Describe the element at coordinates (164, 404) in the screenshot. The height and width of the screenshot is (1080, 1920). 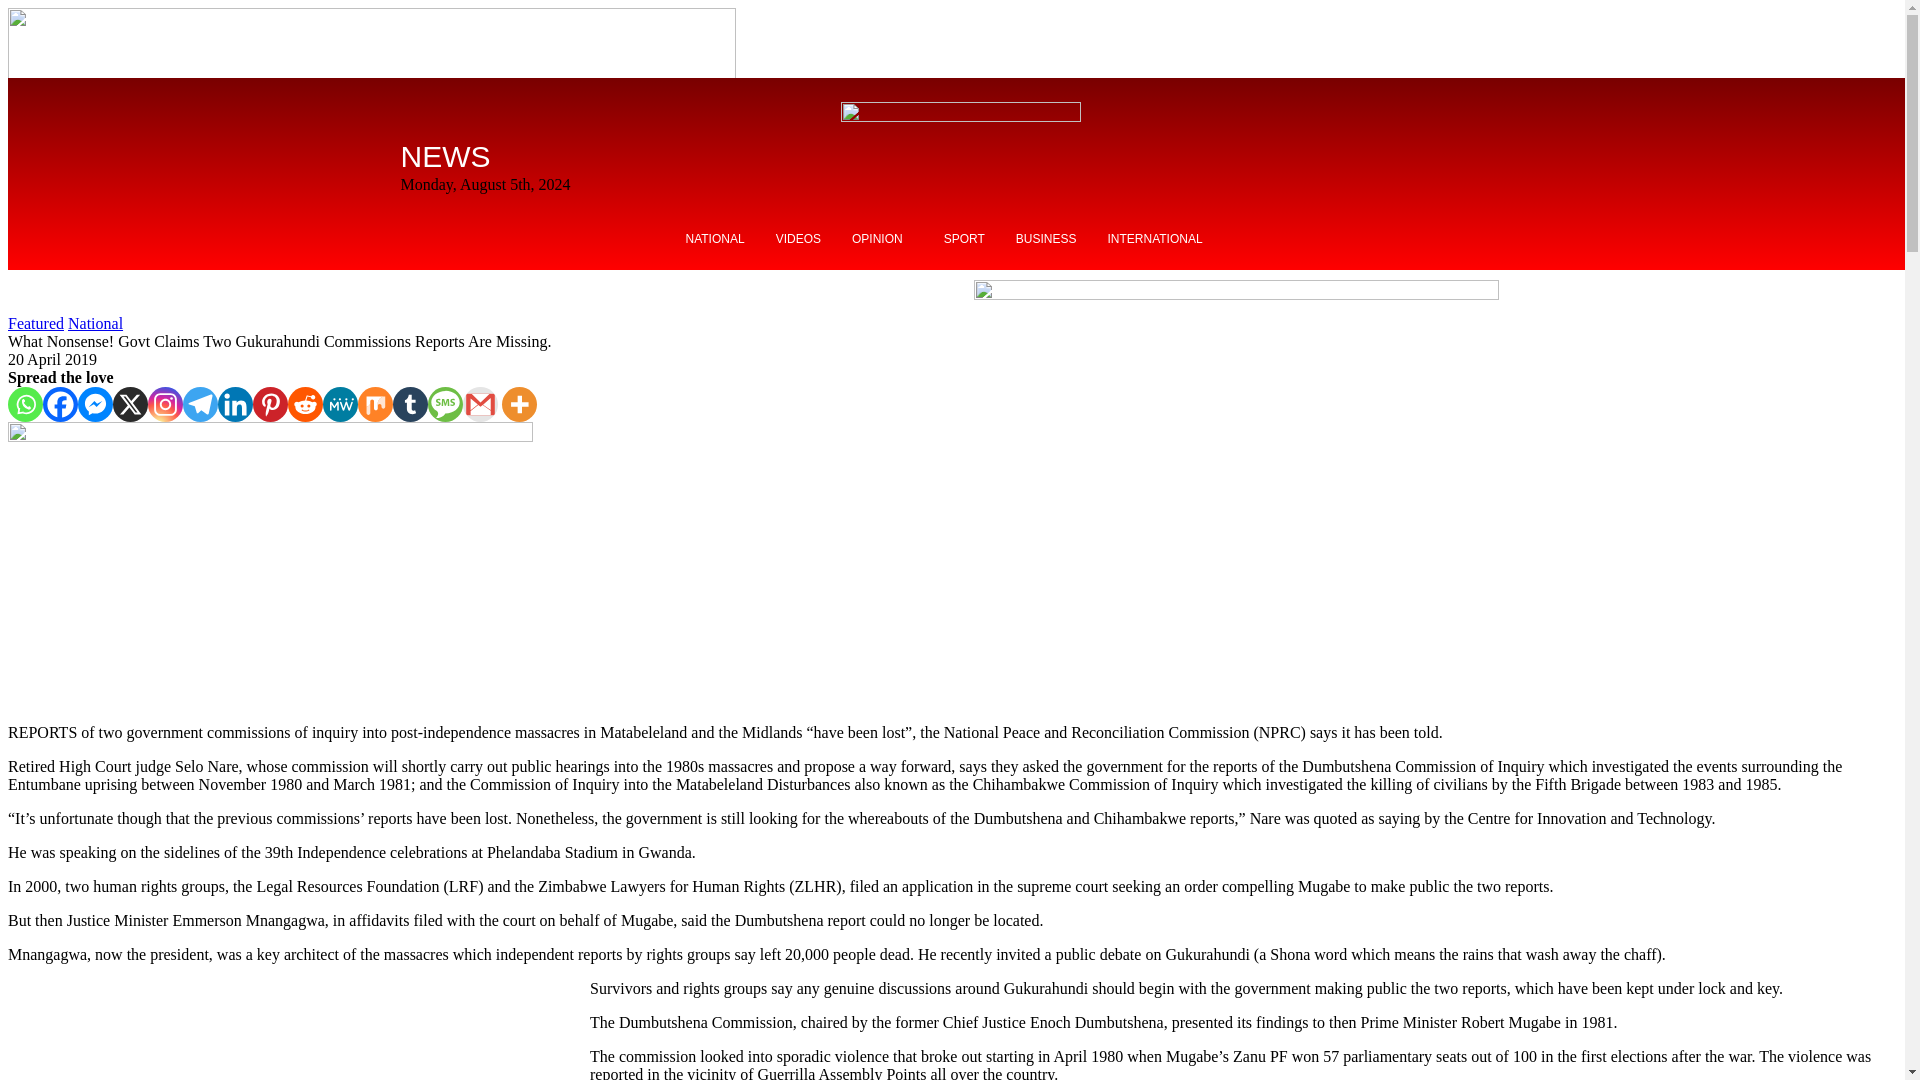
I see `Instagram` at that location.